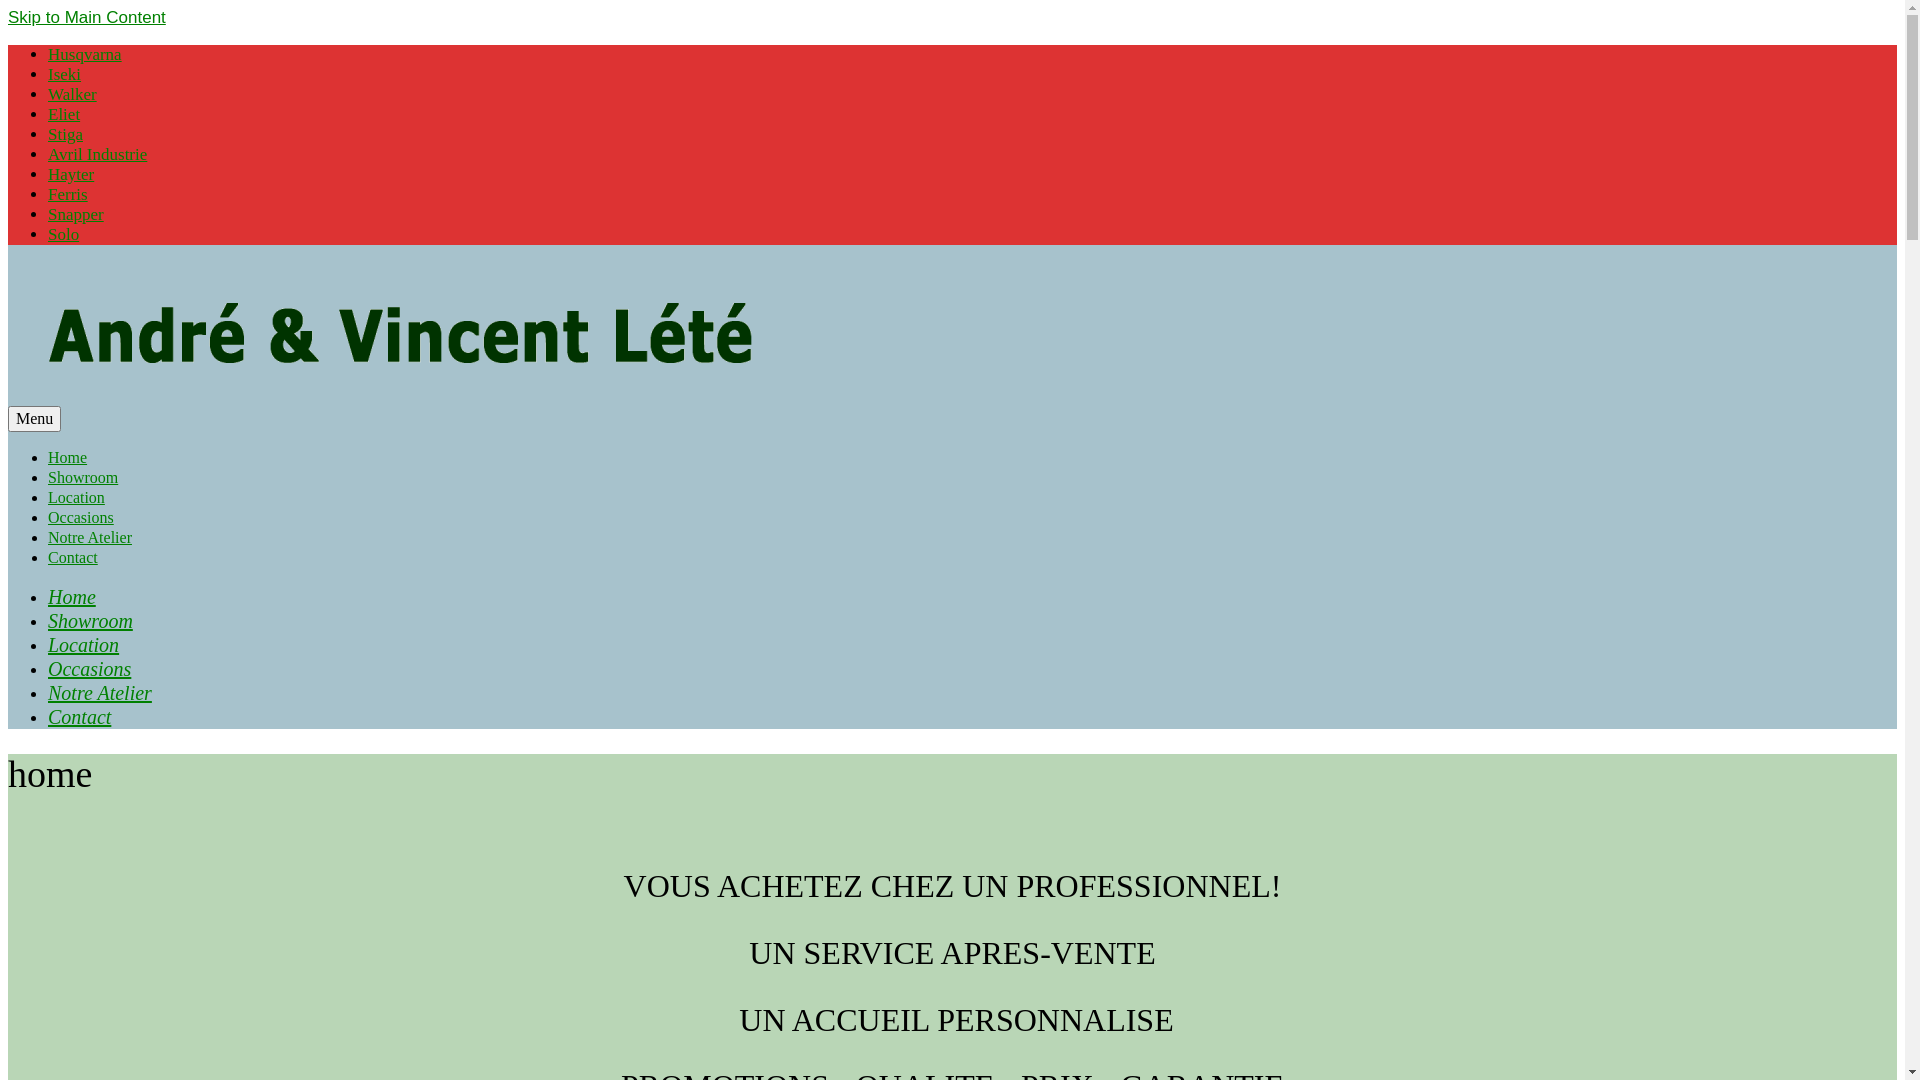 This screenshot has height=1080, width=1920. Describe the element at coordinates (76, 214) in the screenshot. I see `Snapper` at that location.